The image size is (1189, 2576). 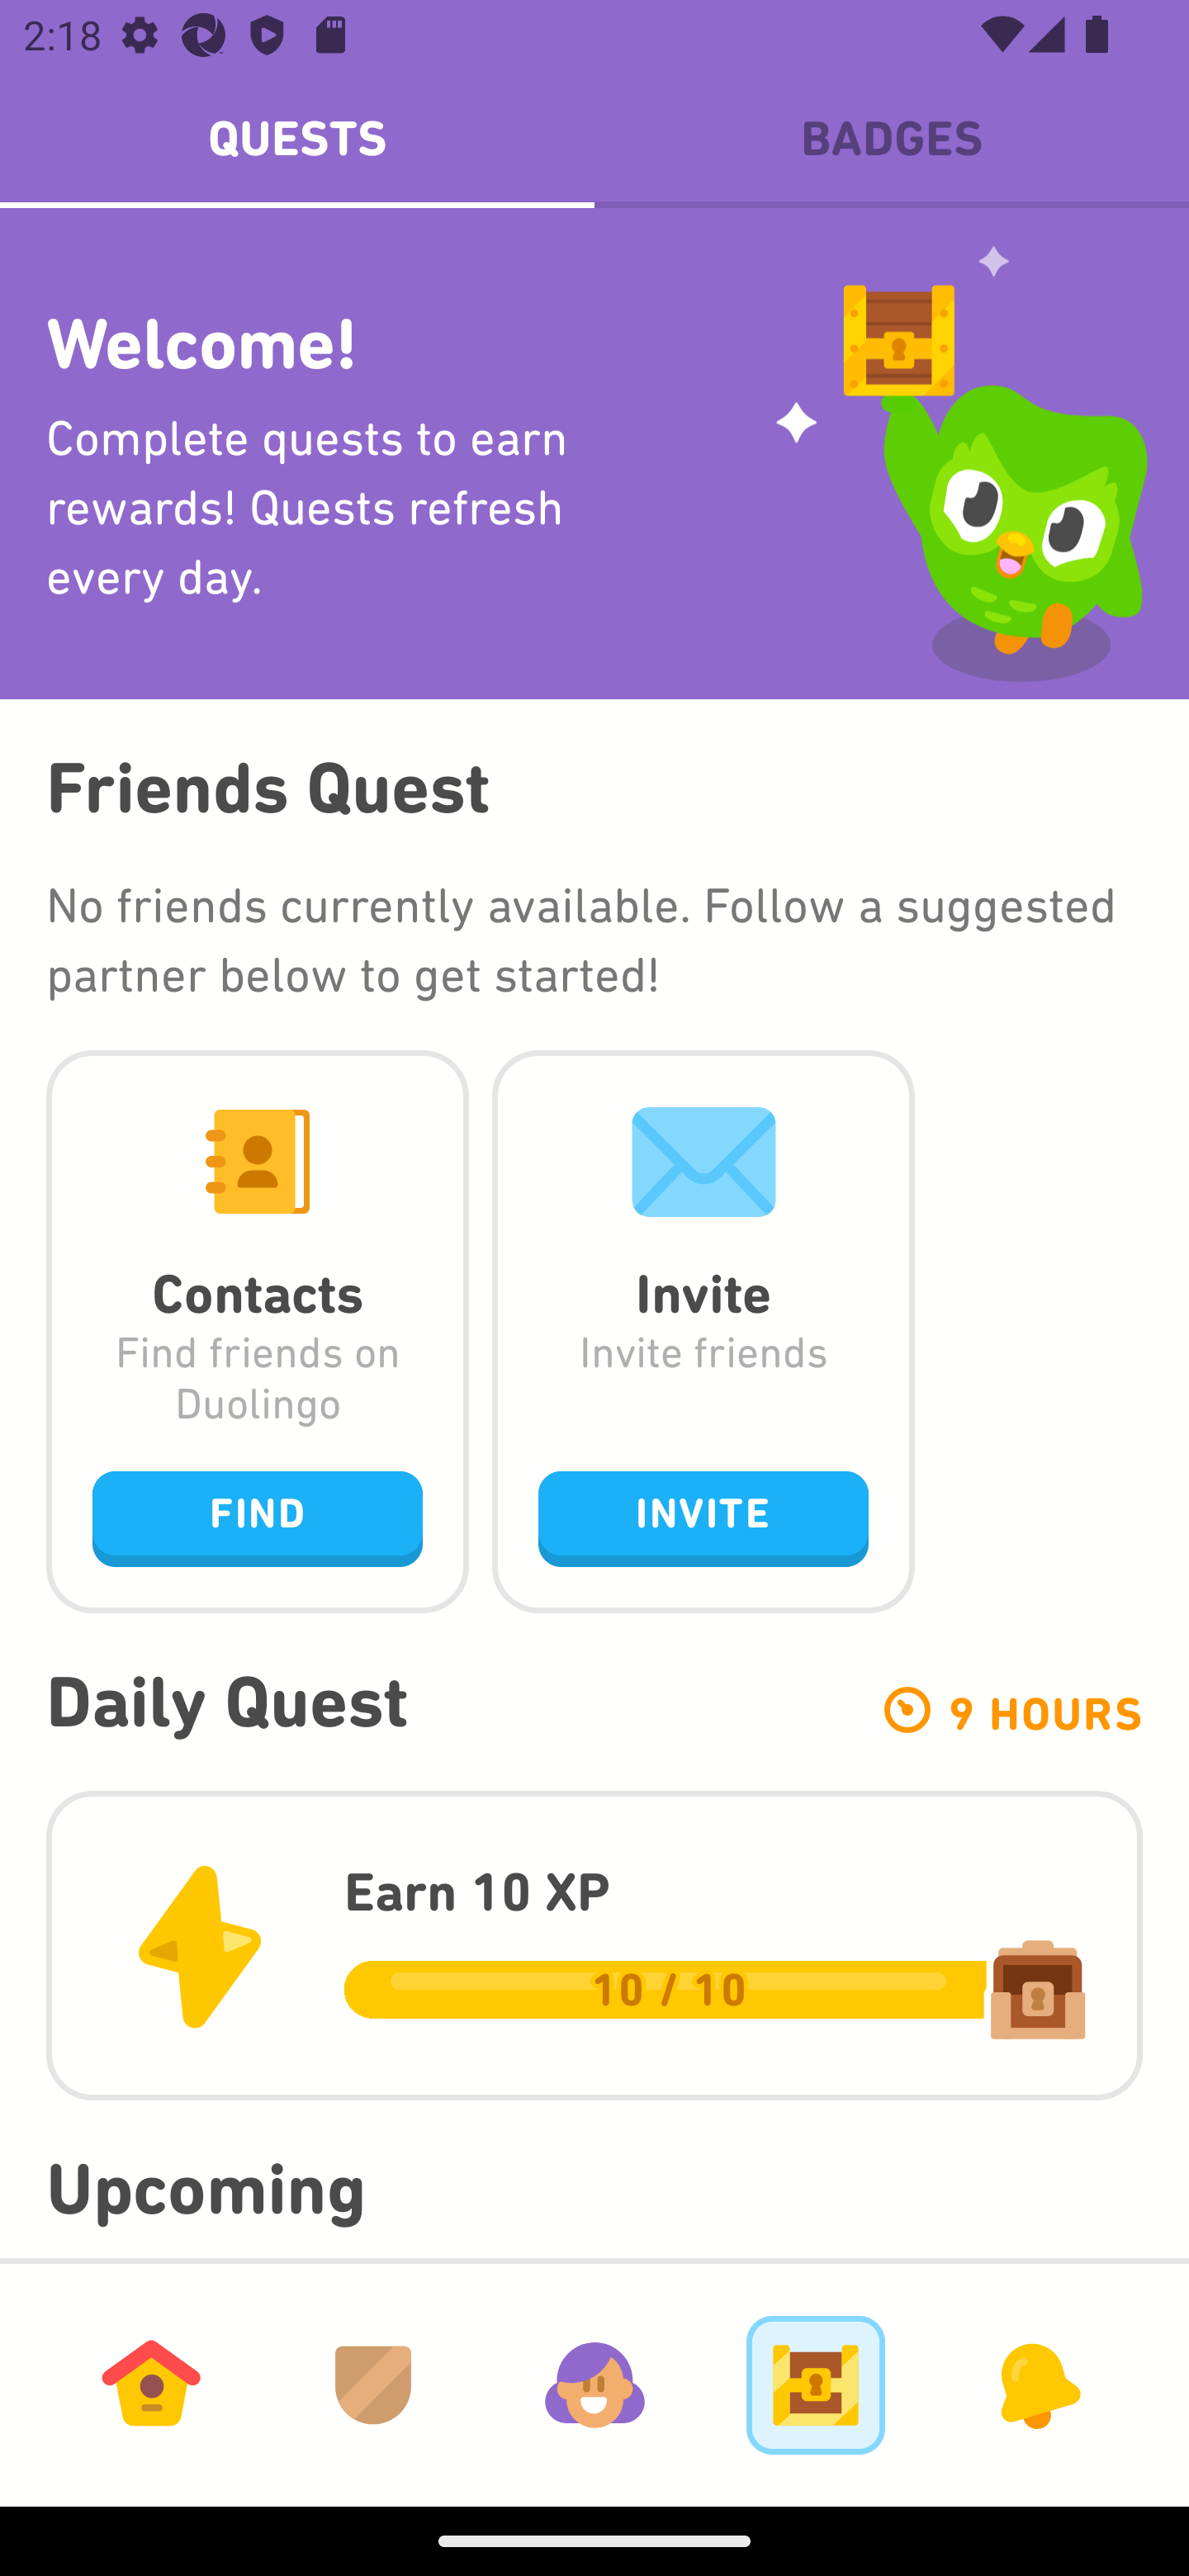 I want to click on INVITE, so click(x=703, y=1518).